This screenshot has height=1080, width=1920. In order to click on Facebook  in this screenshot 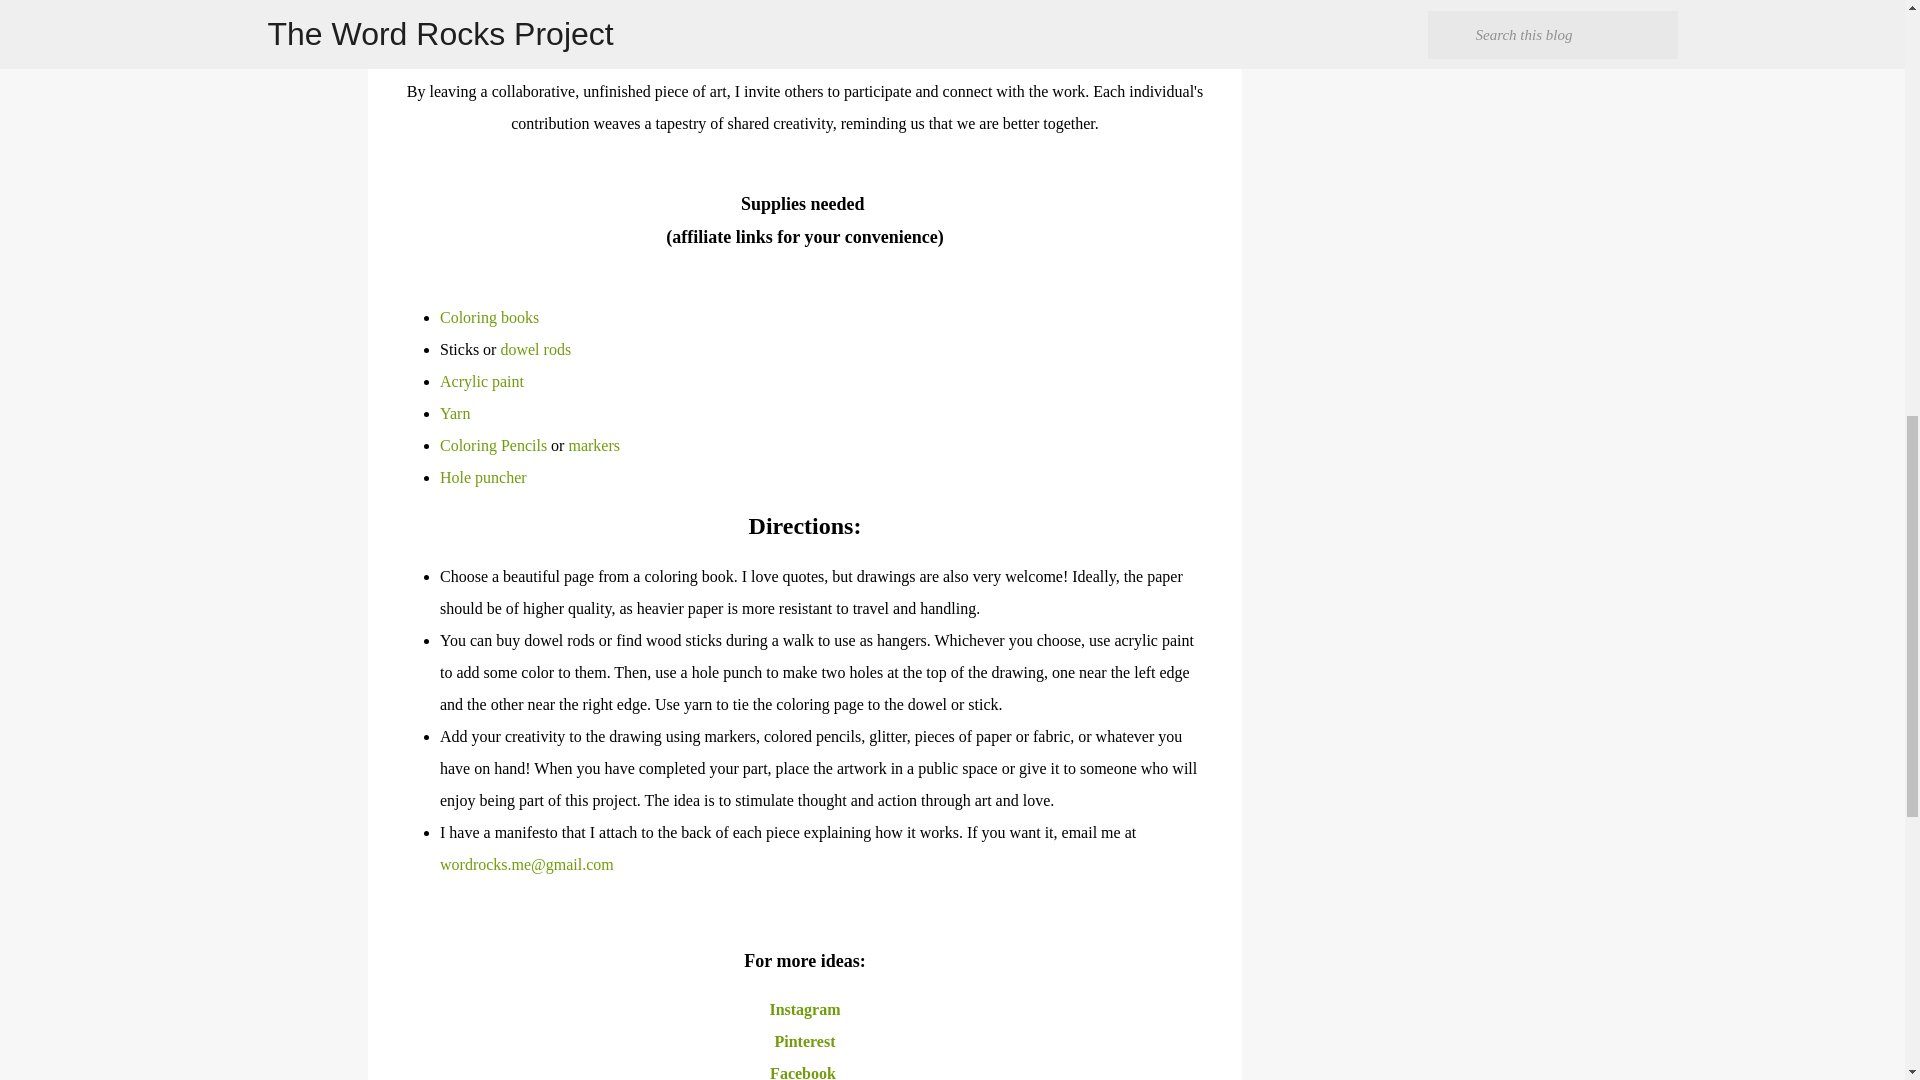, I will do `click(804, 1072)`.